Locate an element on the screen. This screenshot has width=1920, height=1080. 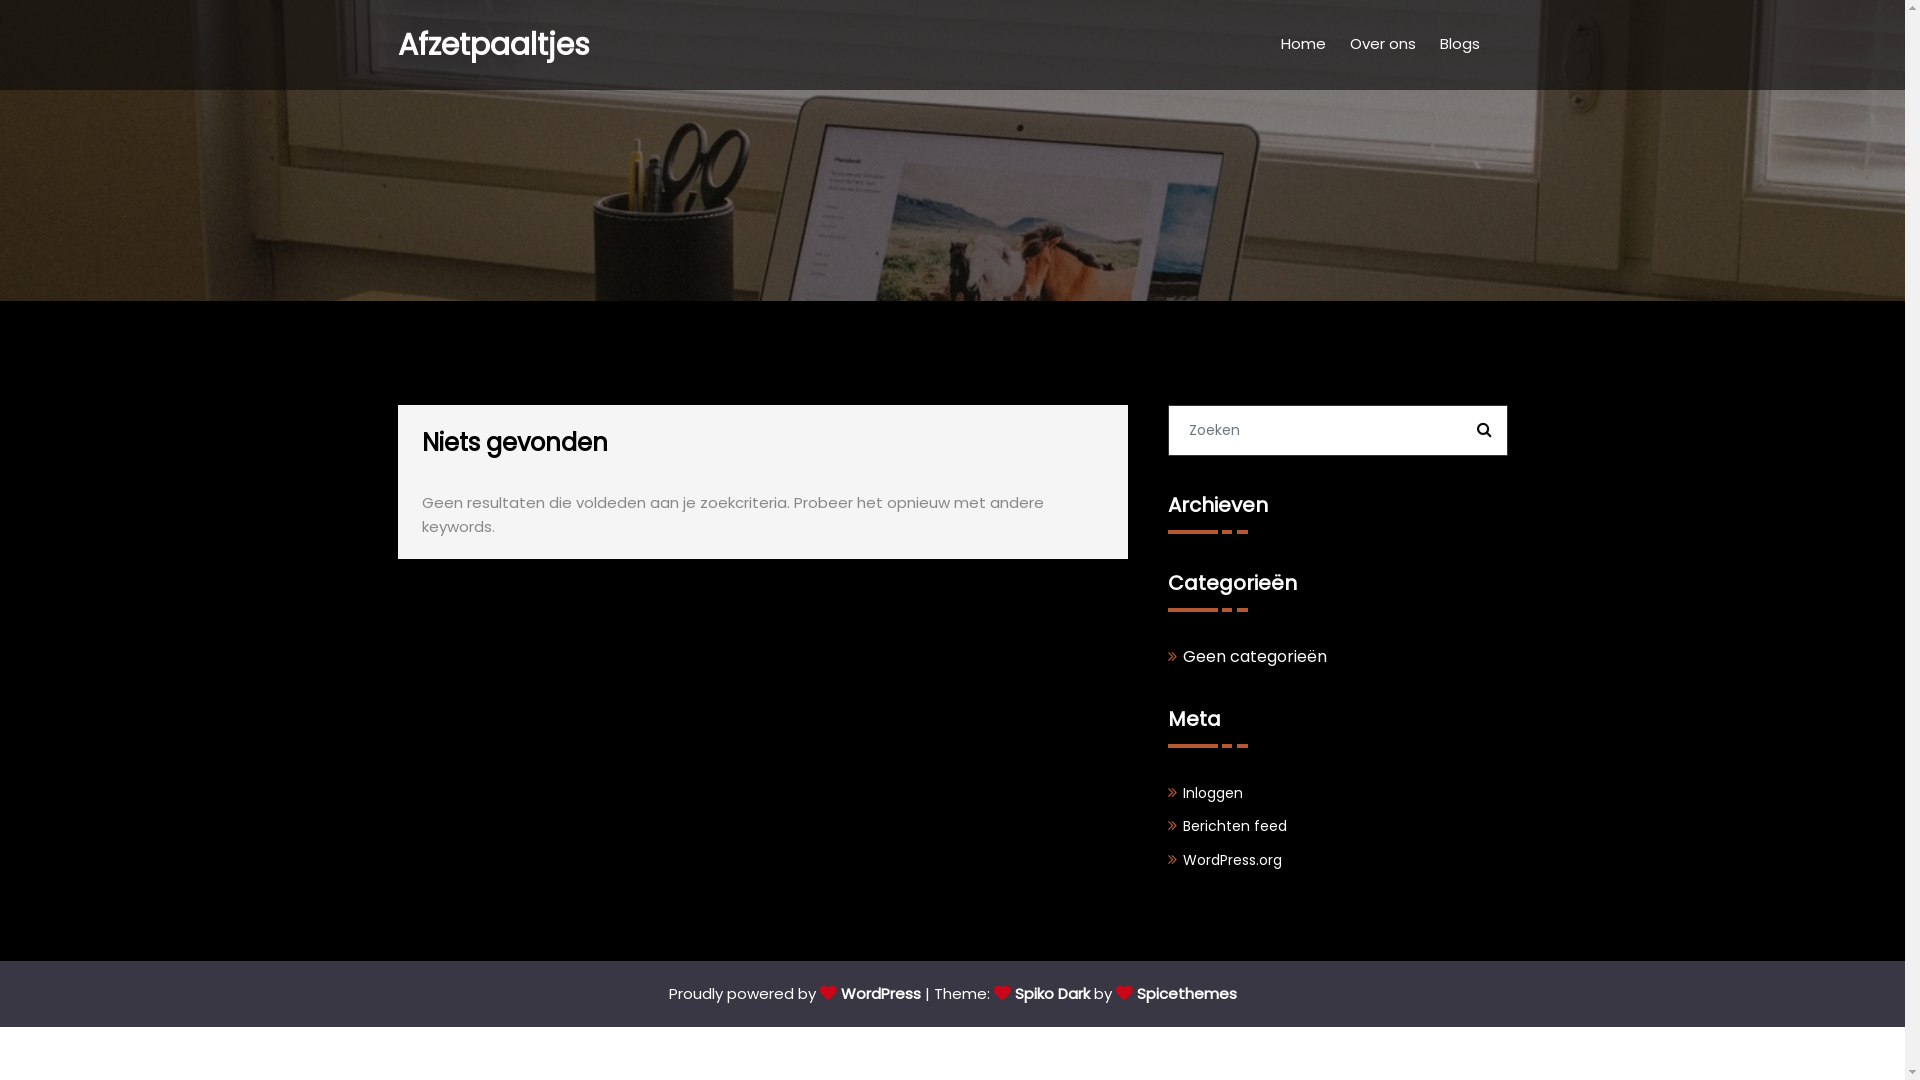
Blogs is located at coordinates (1460, 45).